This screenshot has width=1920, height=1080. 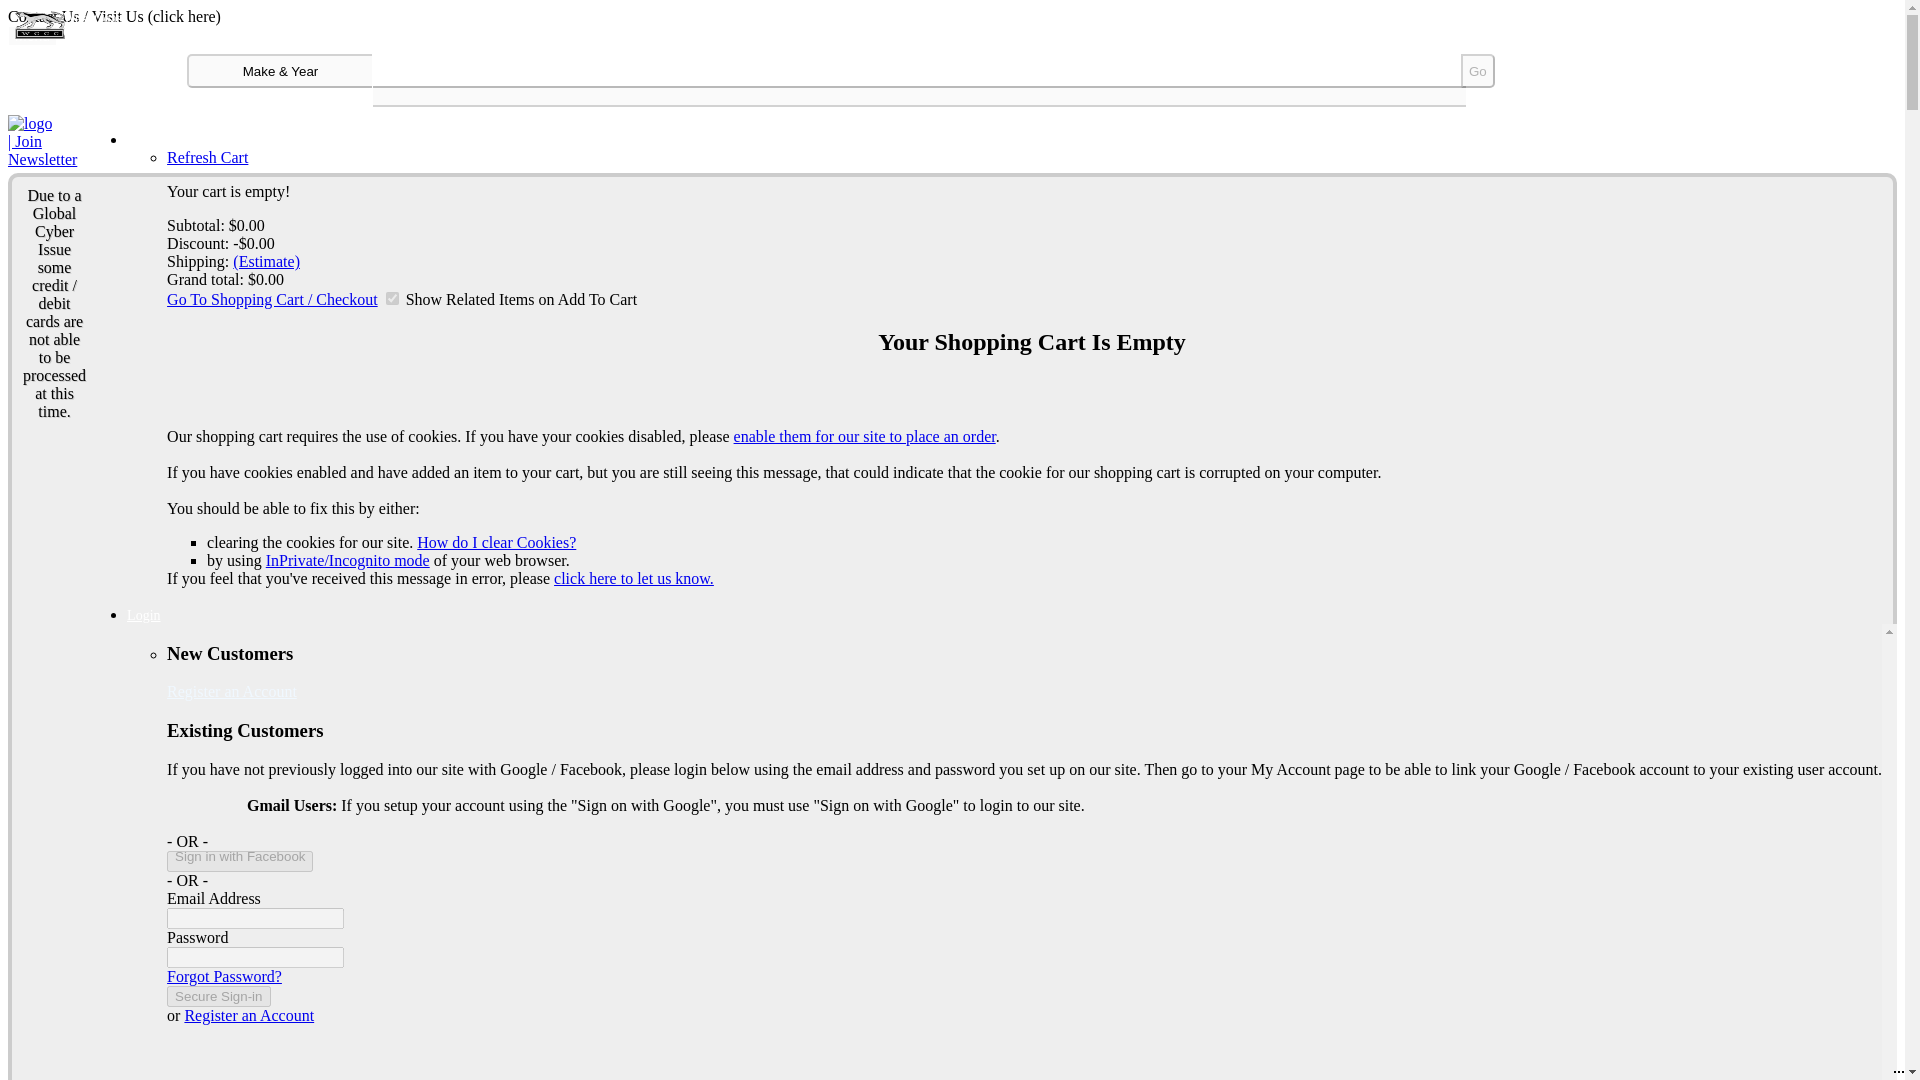 What do you see at coordinates (240, 861) in the screenshot?
I see `Sign in with Facebook` at bounding box center [240, 861].